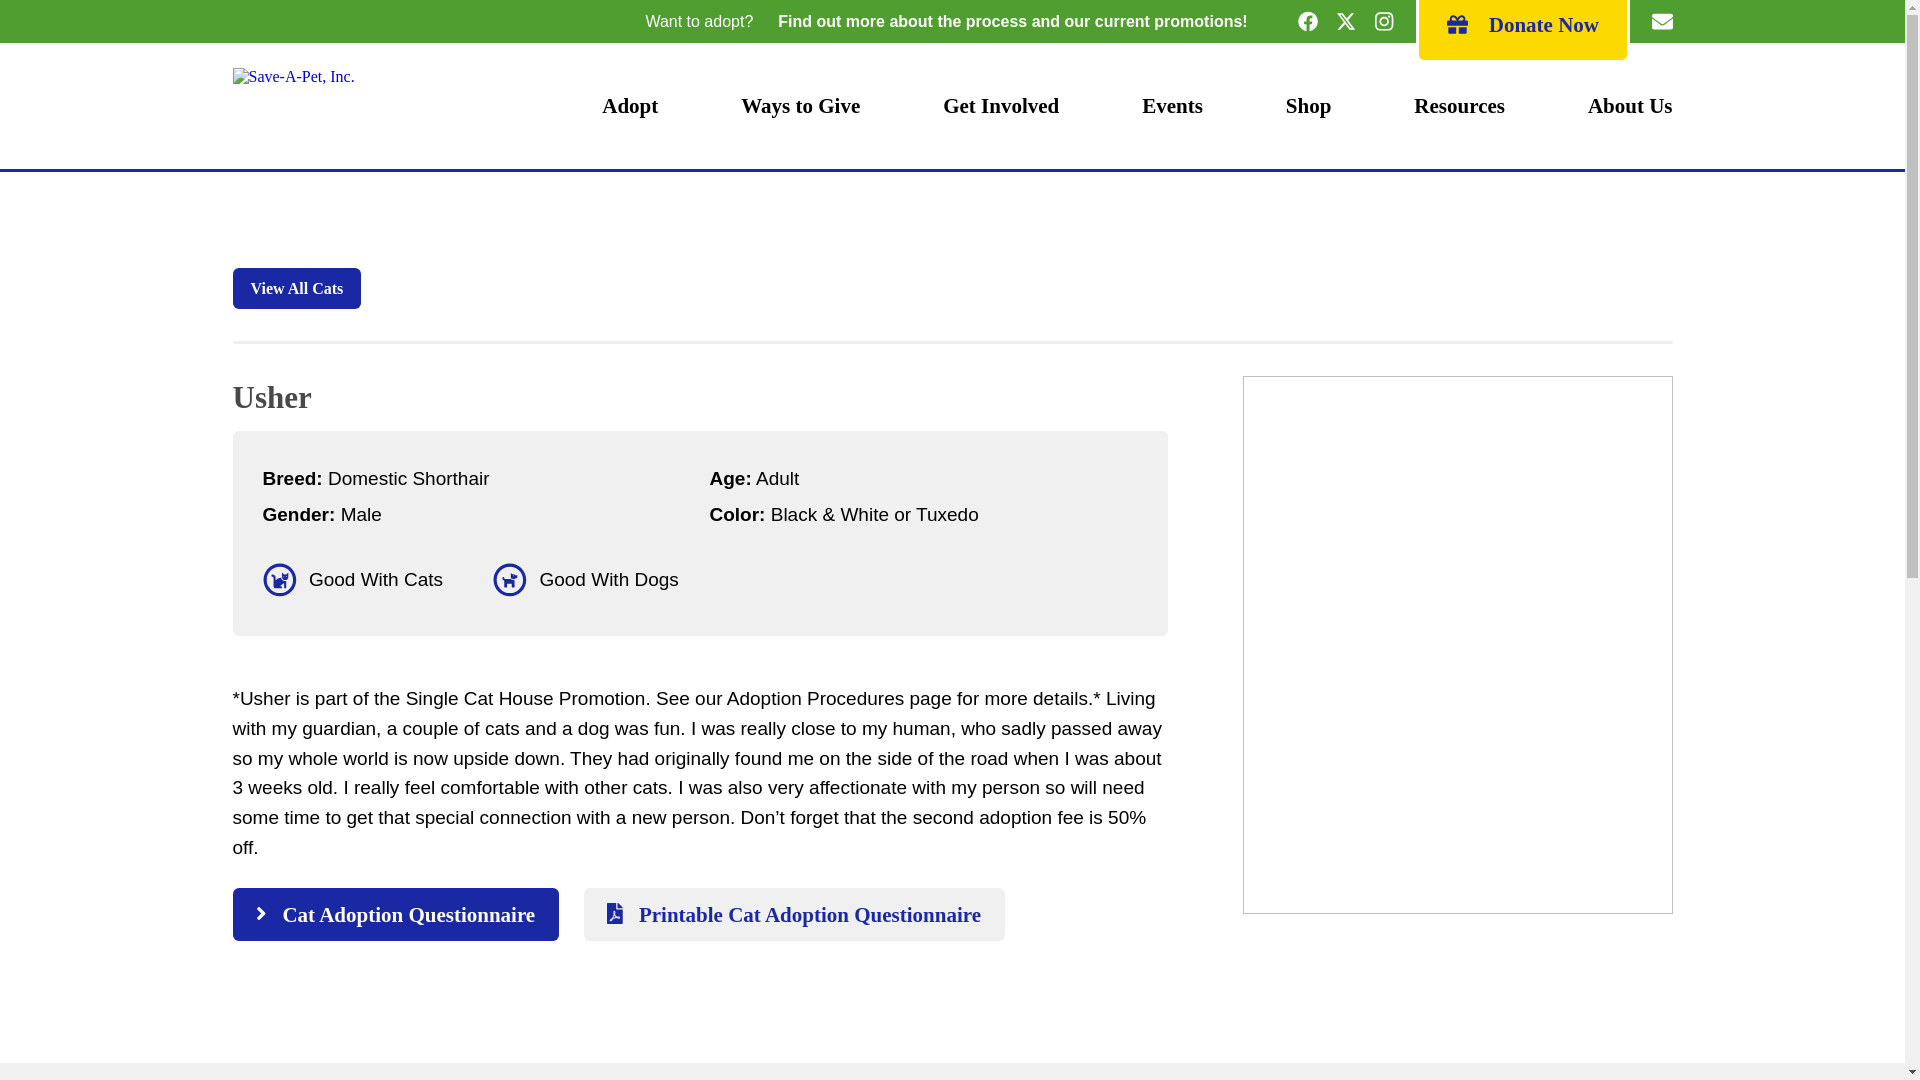  I want to click on Donate Now, so click(1522, 22).